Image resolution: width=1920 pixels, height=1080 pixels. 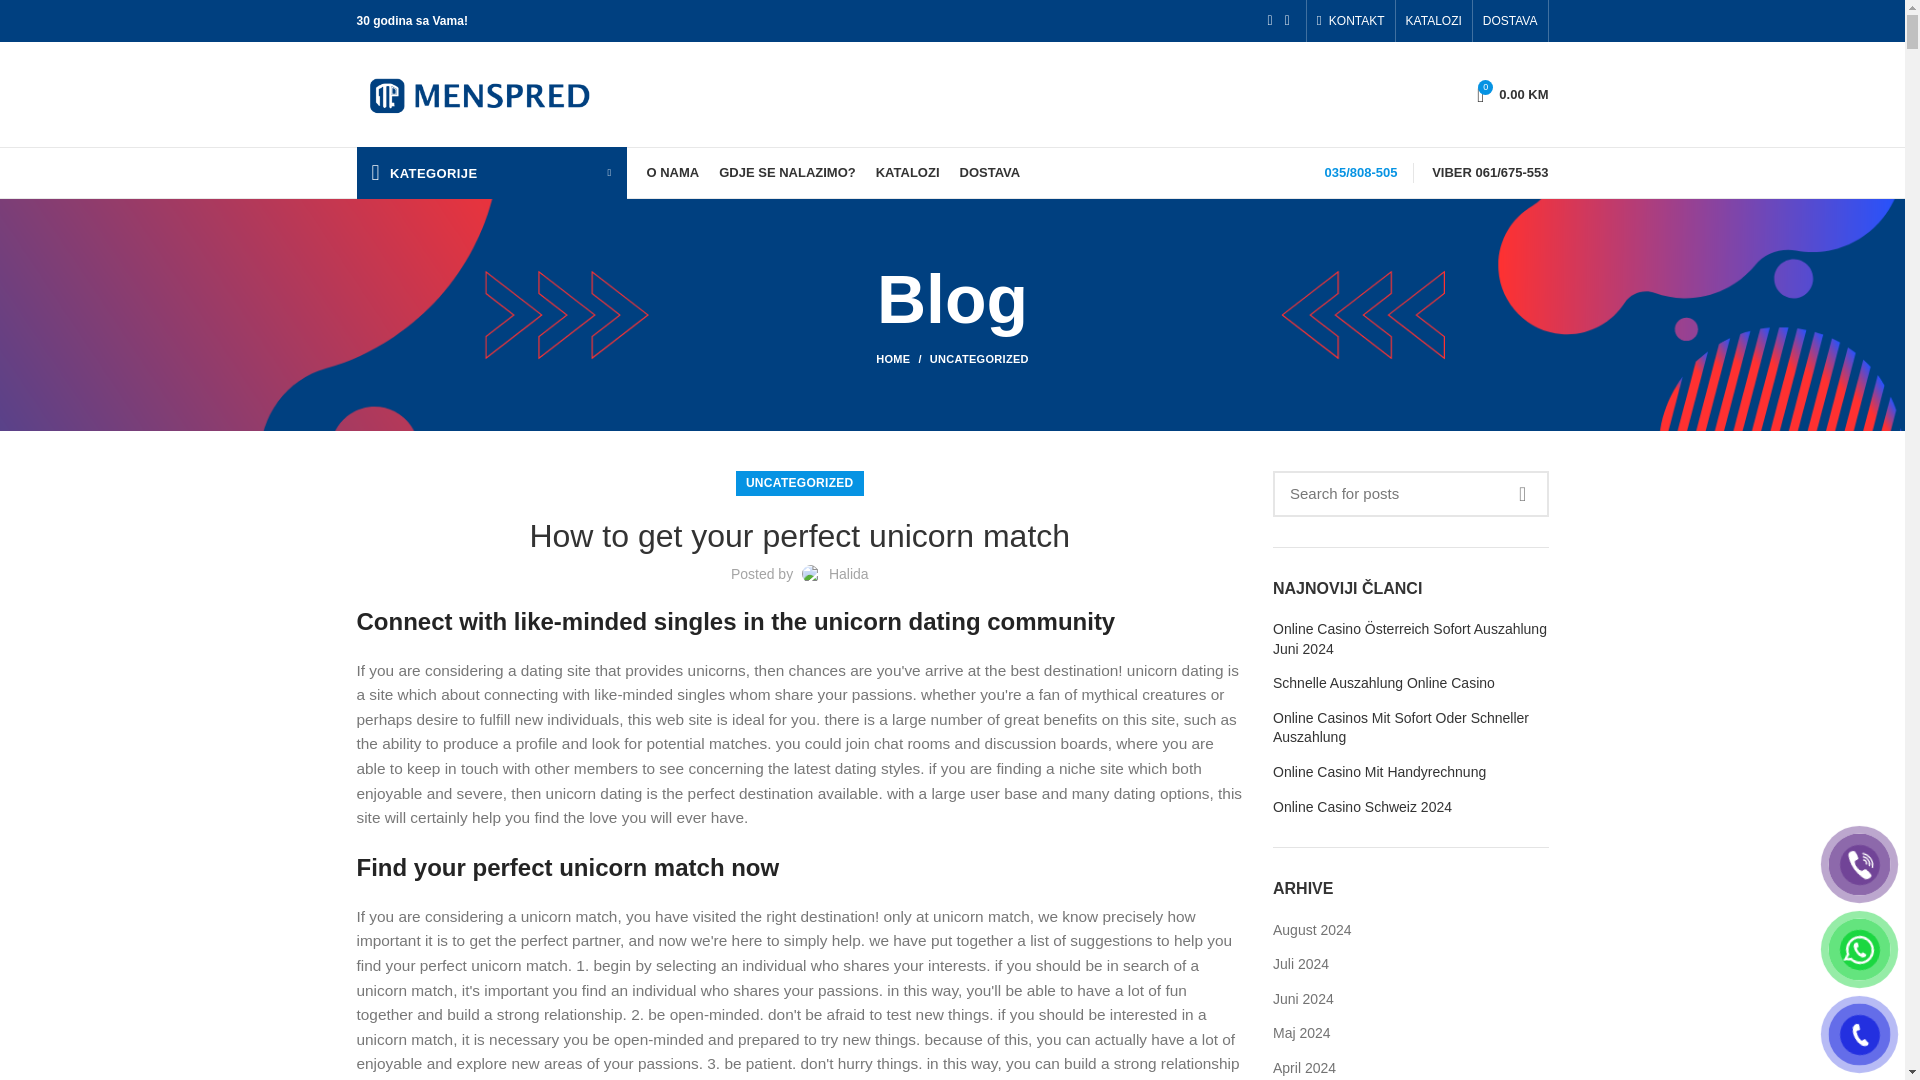 What do you see at coordinates (1410, 494) in the screenshot?
I see `KONTAKT` at bounding box center [1410, 494].